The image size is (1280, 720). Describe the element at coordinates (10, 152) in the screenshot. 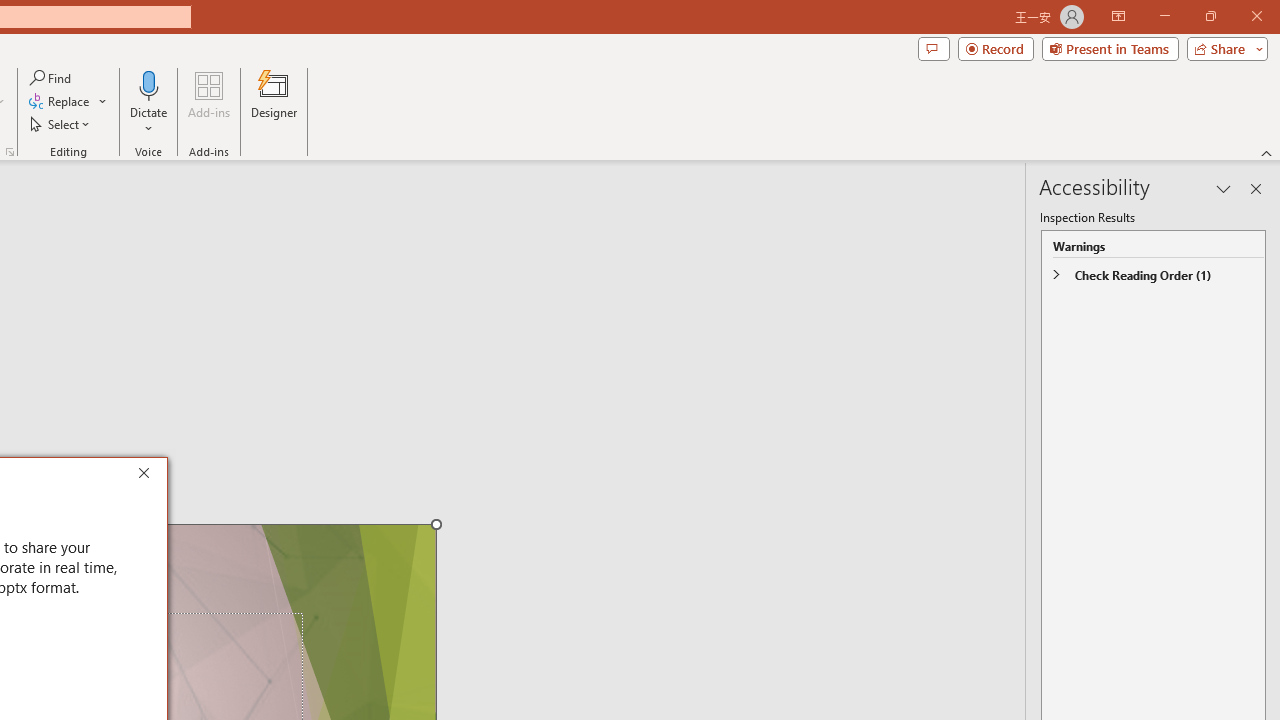

I see `Format Object...` at that location.